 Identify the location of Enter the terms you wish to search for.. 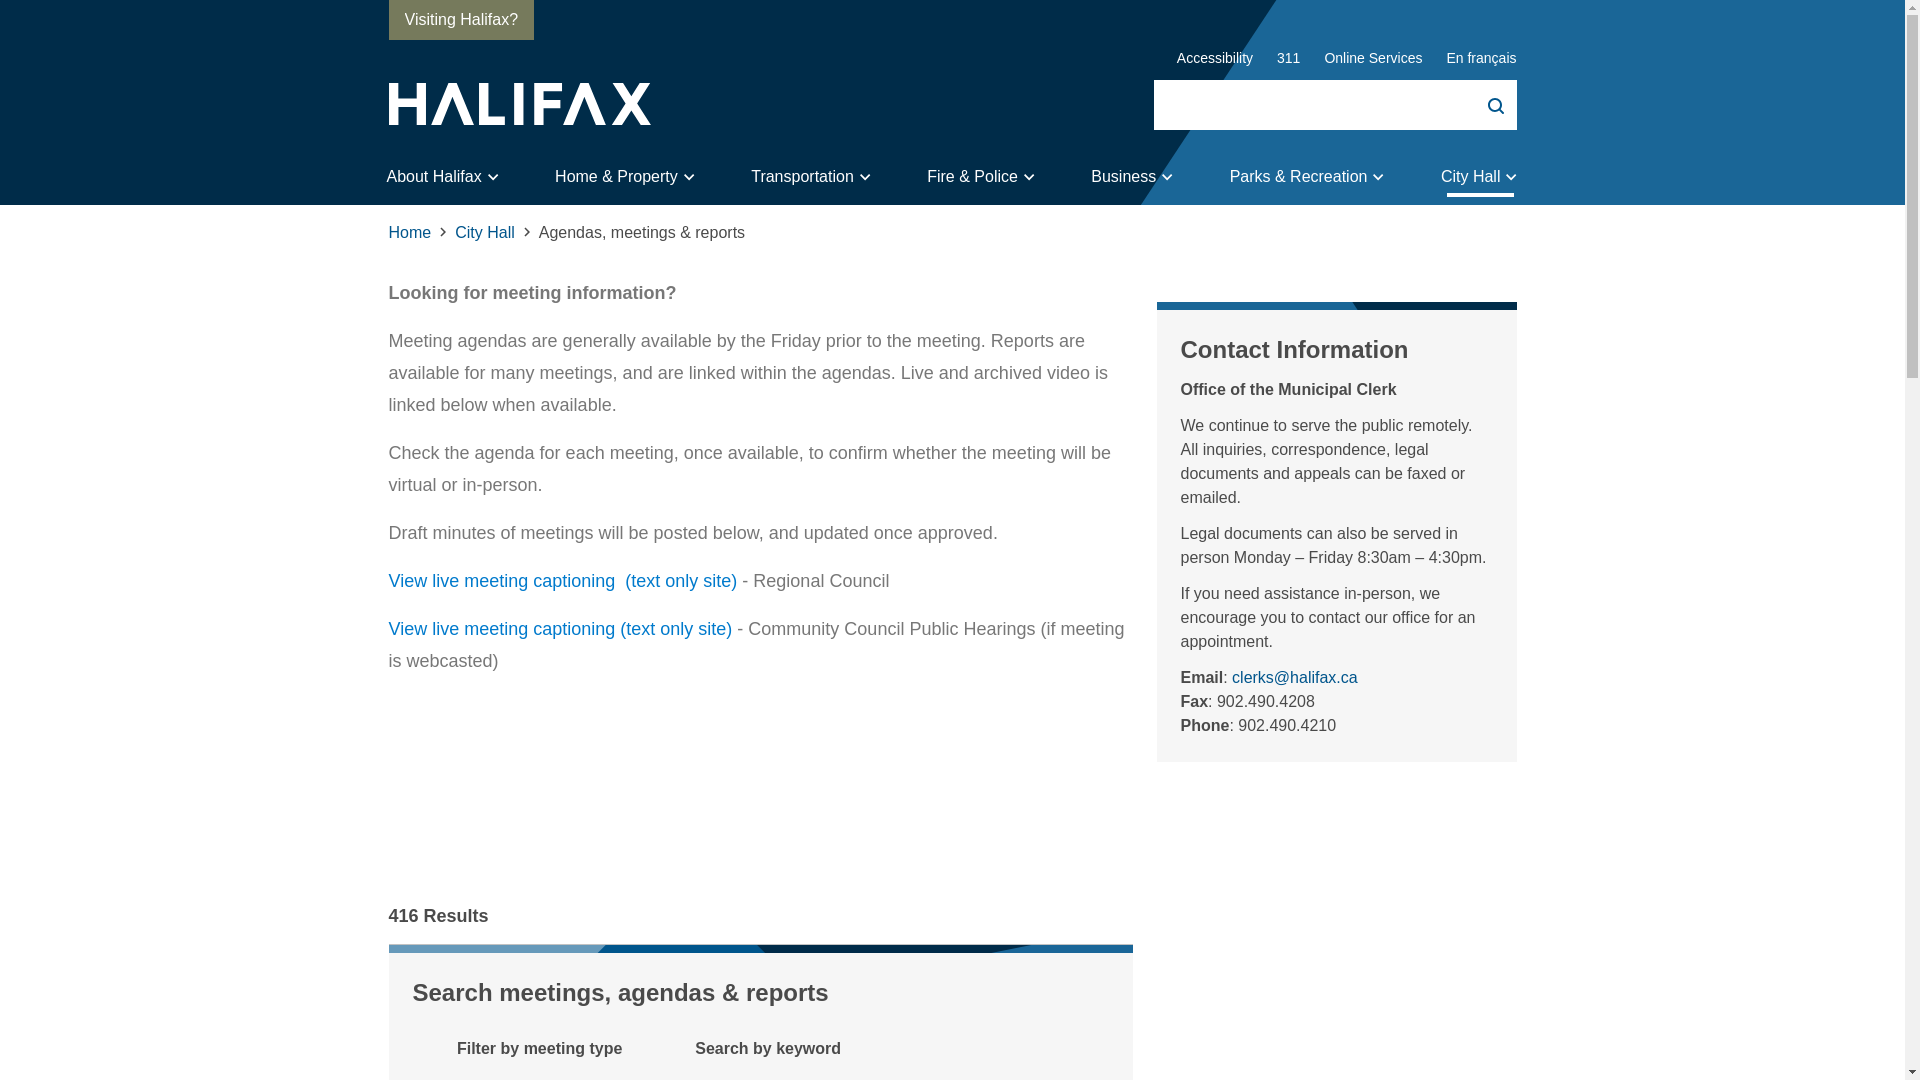
(1334, 104).